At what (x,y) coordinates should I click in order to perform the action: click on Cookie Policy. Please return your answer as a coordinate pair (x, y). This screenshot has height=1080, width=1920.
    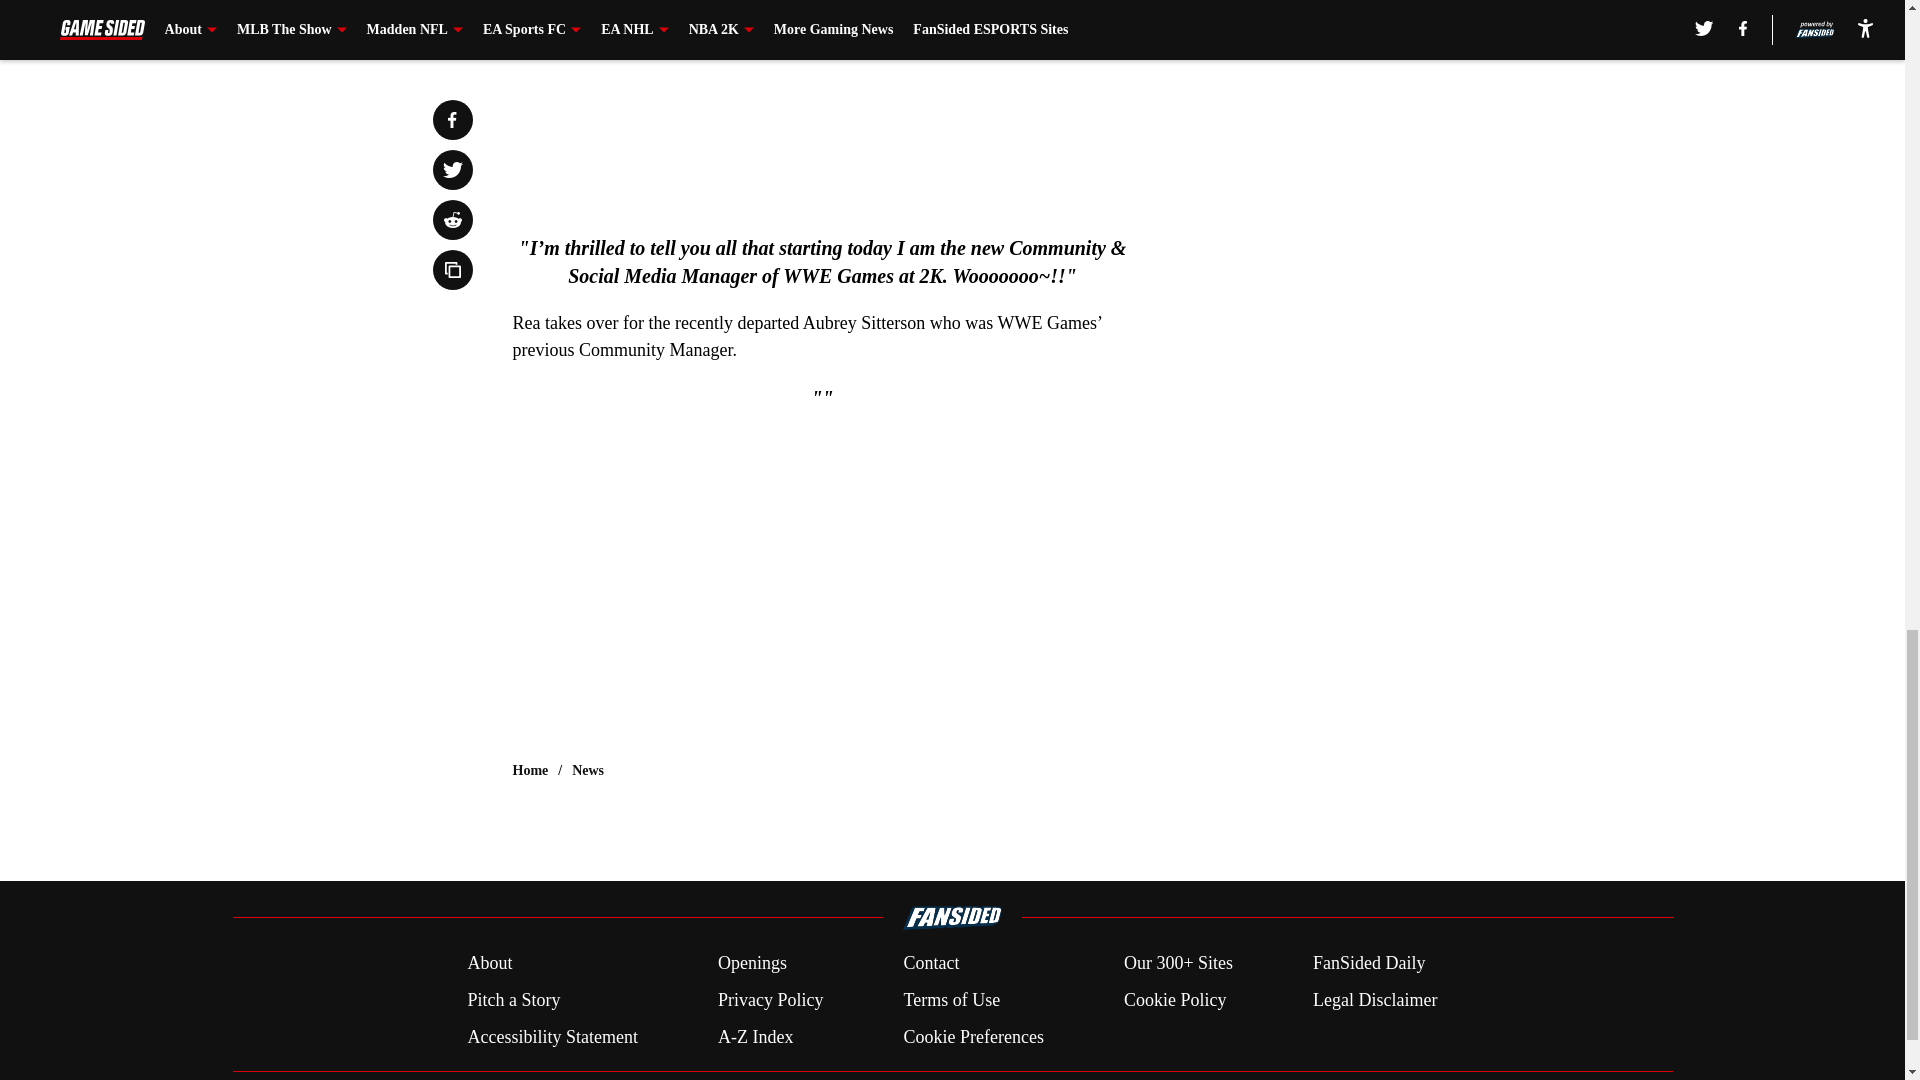
    Looking at the image, I should click on (1174, 1000).